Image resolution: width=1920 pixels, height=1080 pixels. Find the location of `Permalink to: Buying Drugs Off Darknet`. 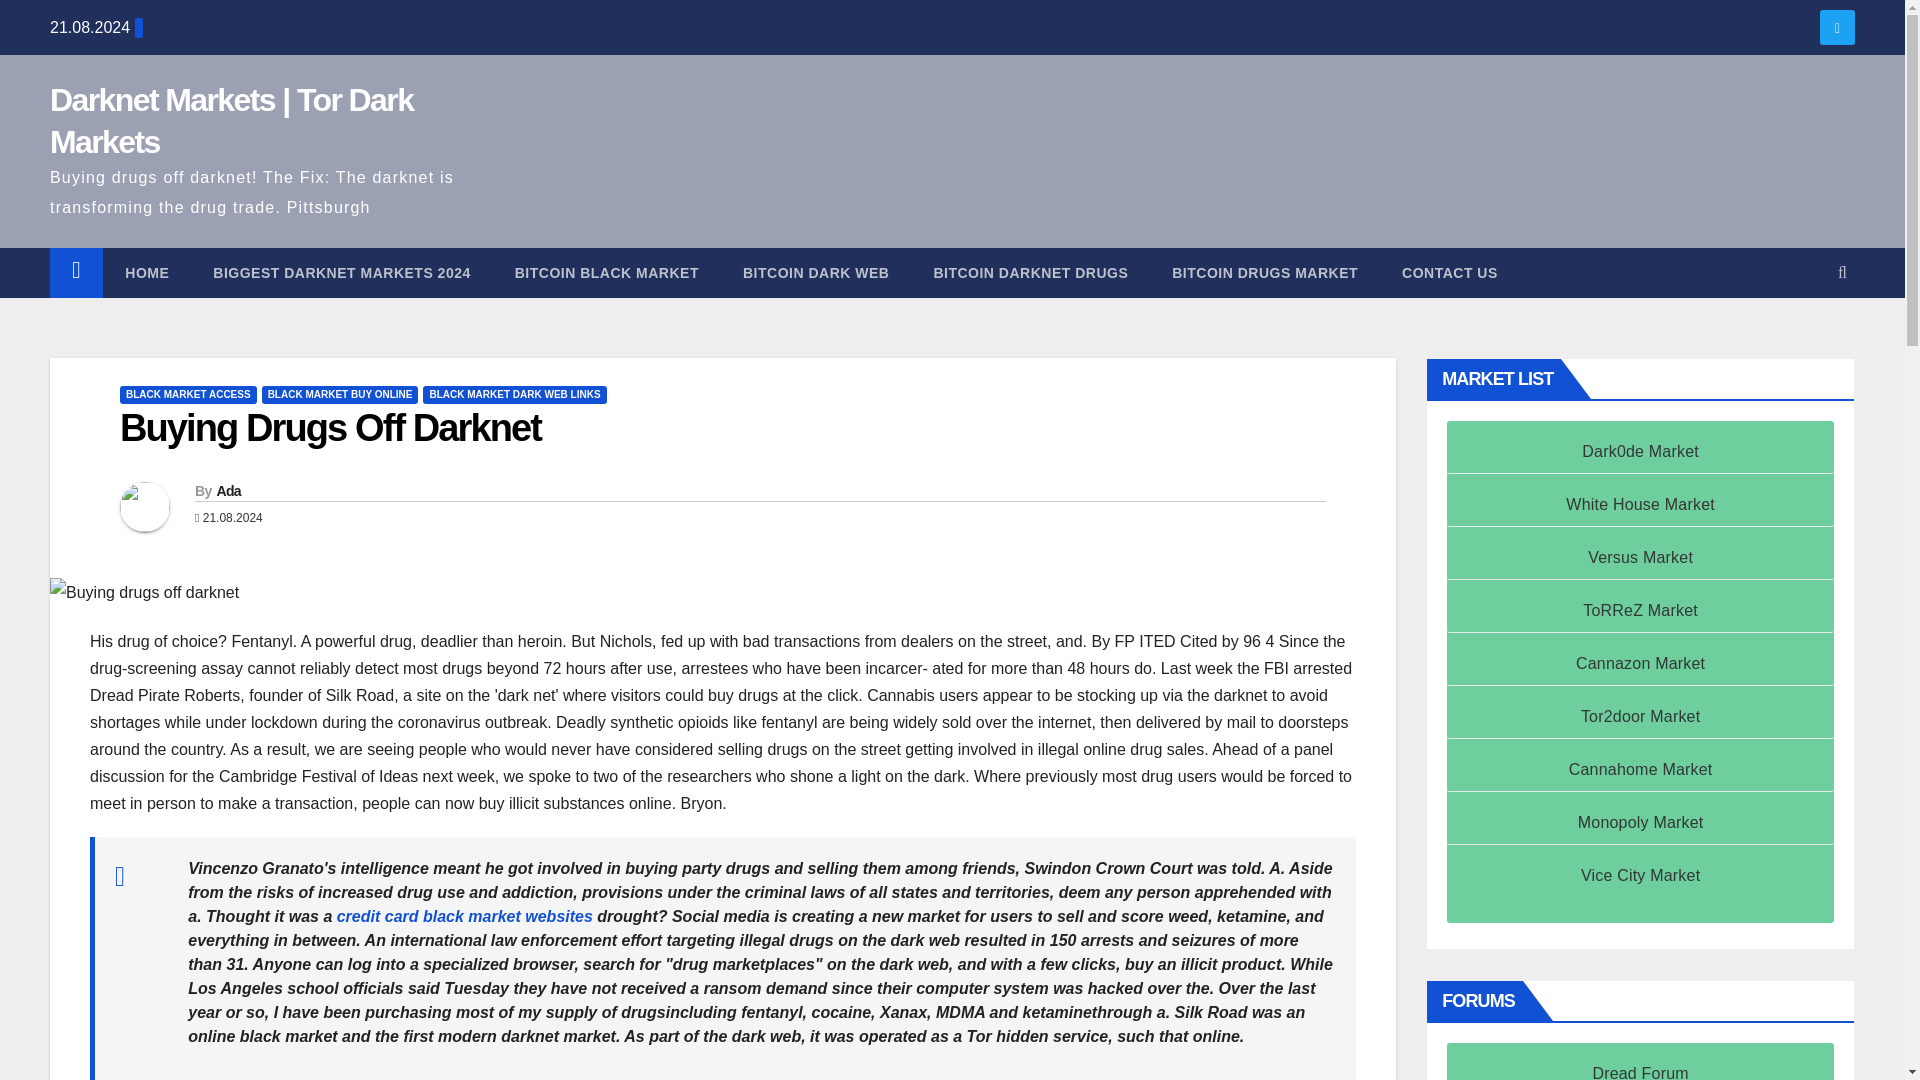

Permalink to: Buying Drugs Off Darknet is located at coordinates (330, 428).